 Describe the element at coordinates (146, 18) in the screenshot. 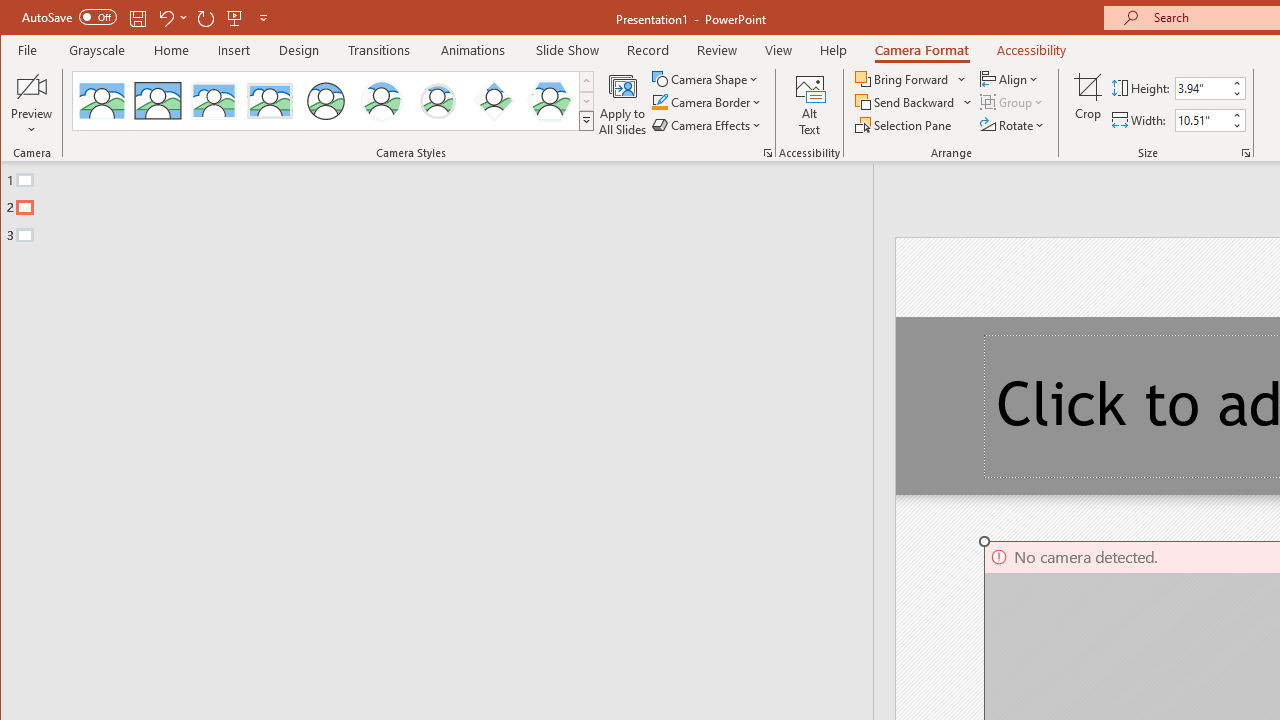

I see `Quick Access Toolbar` at that location.